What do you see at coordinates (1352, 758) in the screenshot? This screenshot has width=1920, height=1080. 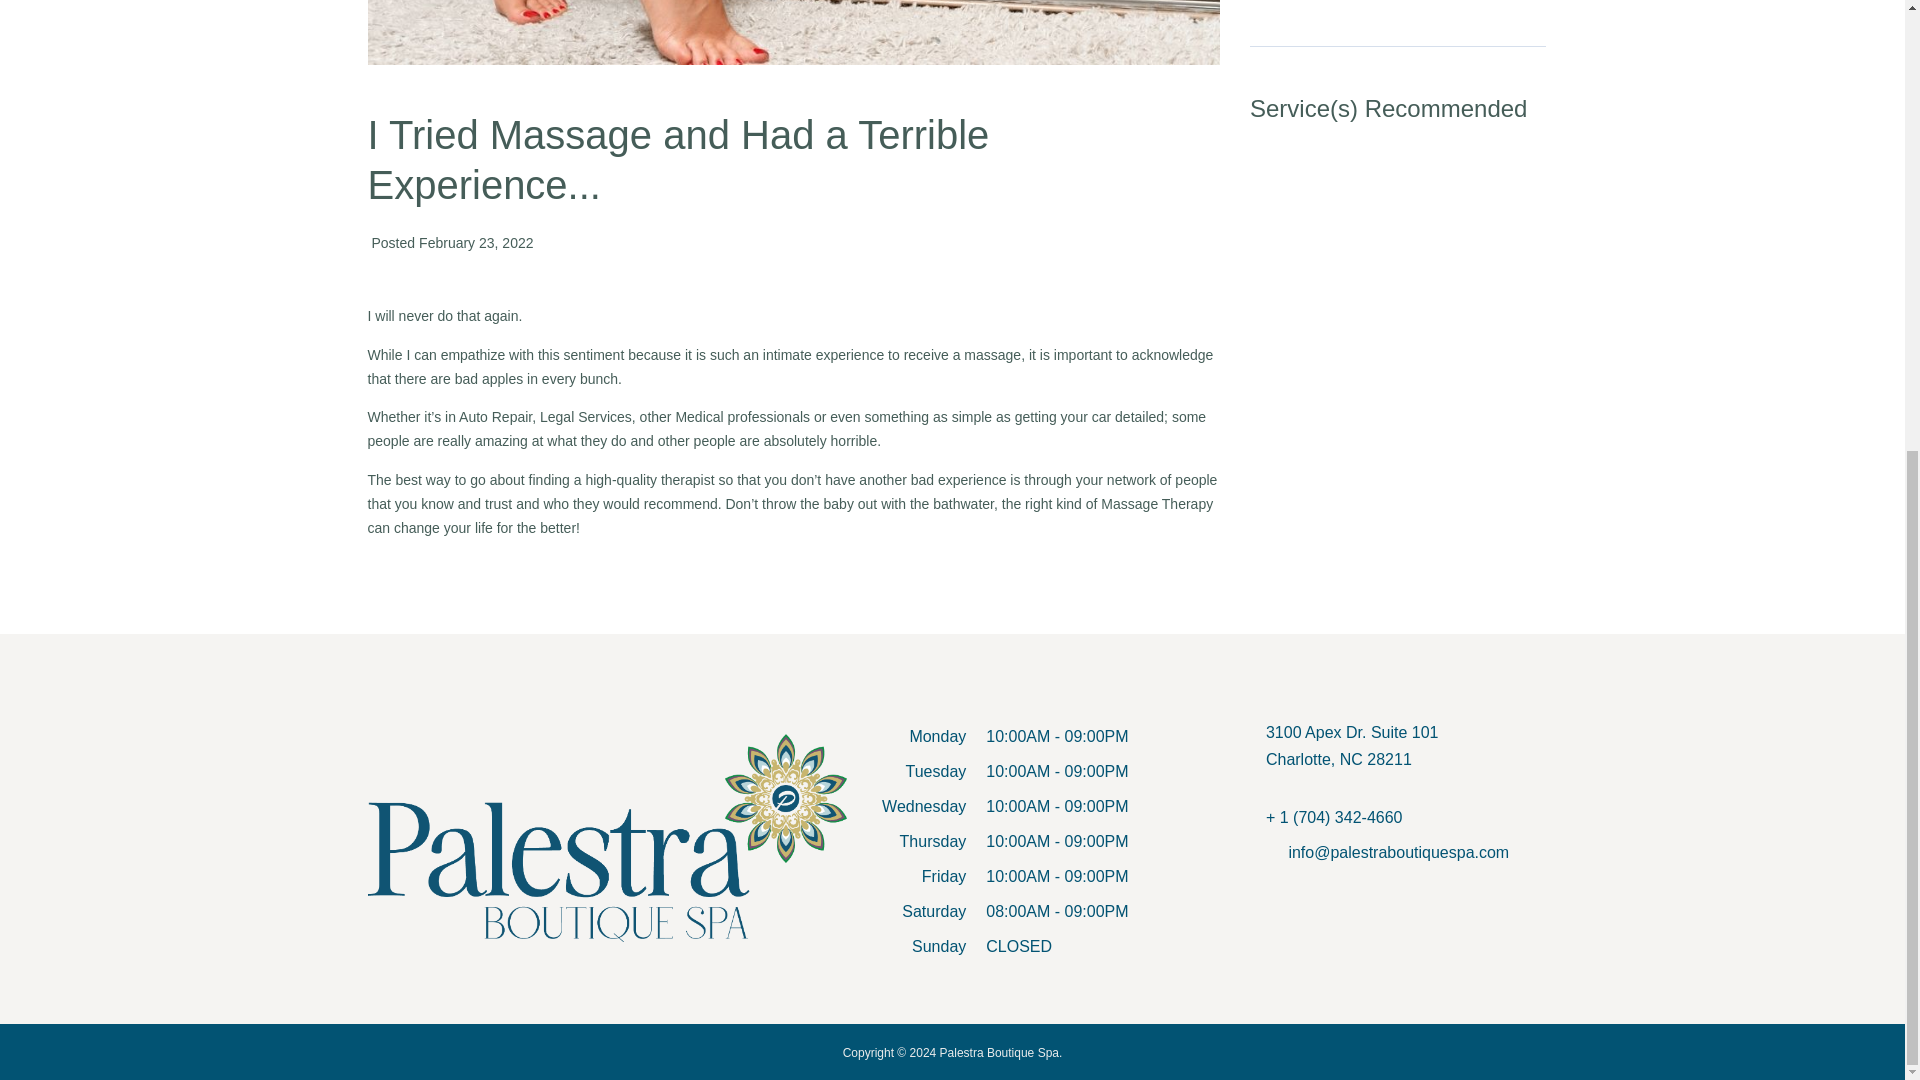 I see `February 23, 2022` at bounding box center [1352, 758].